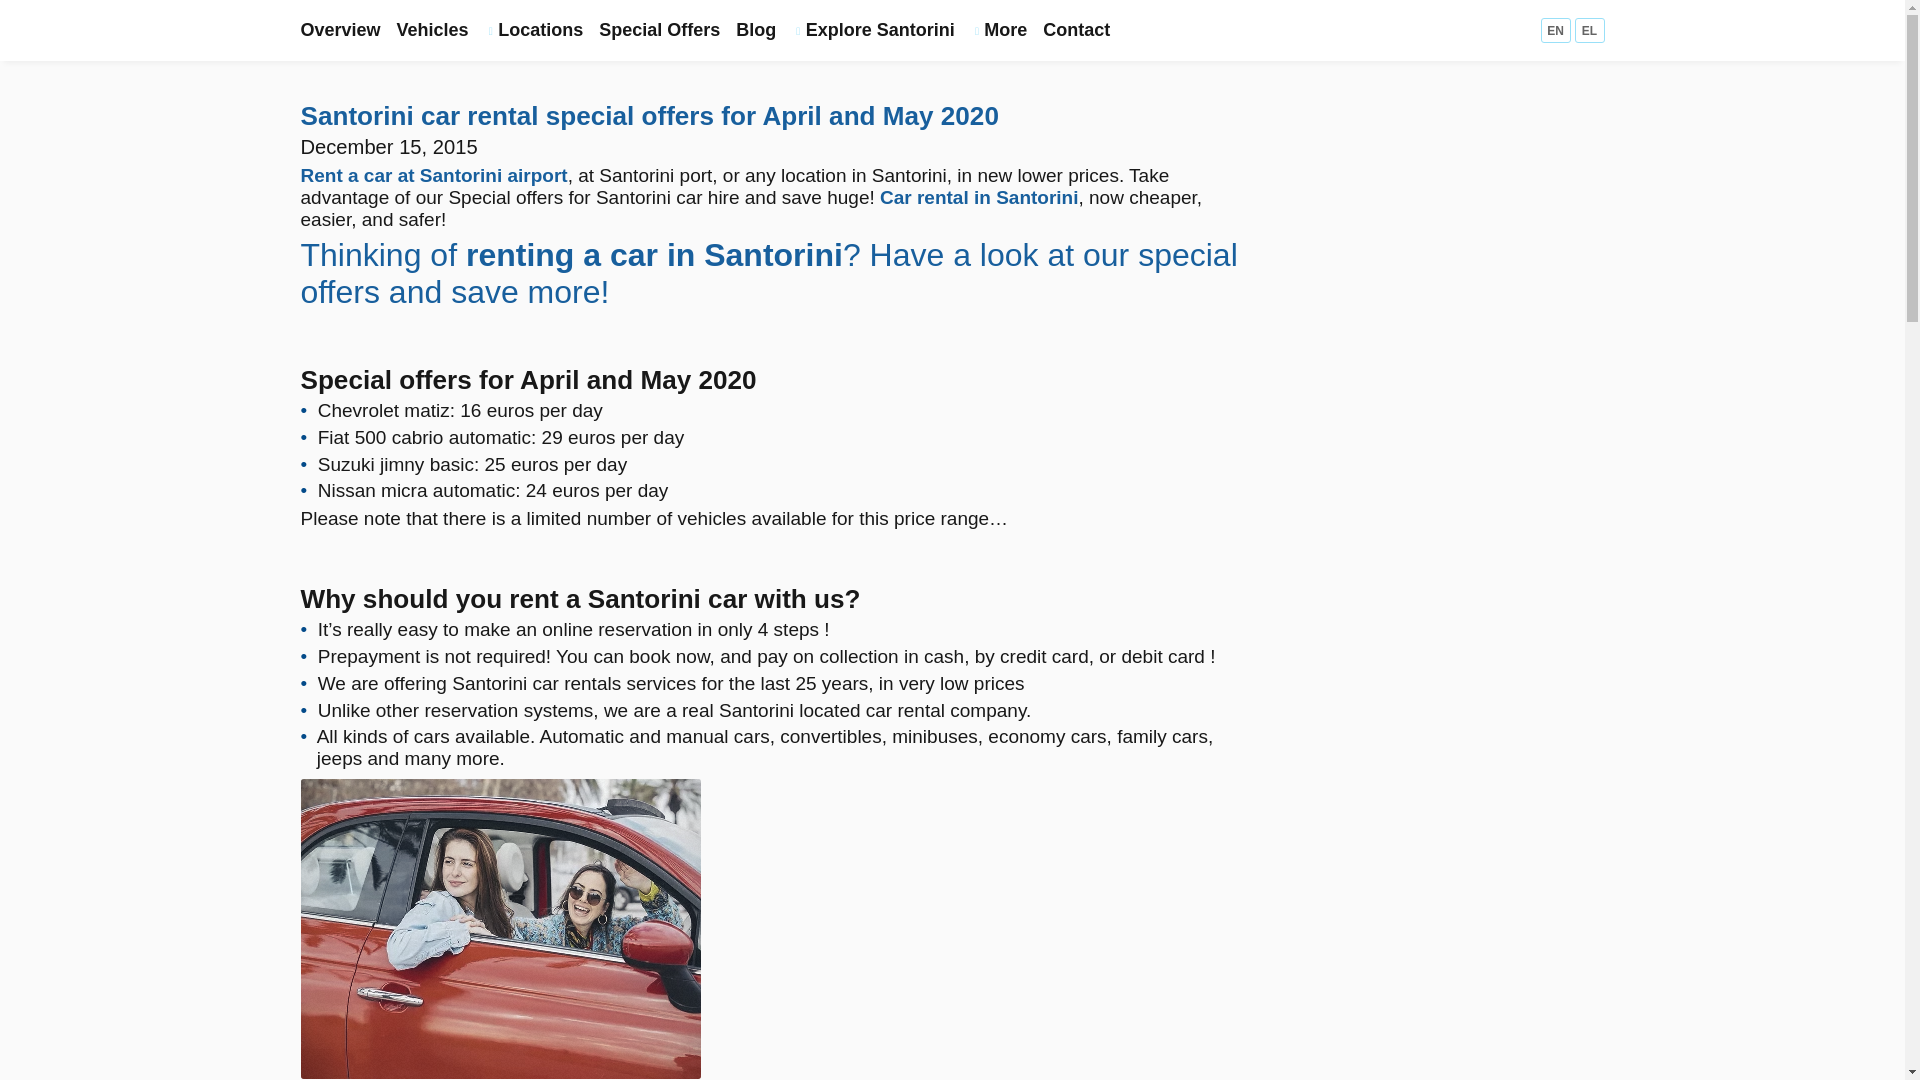 The width and height of the screenshot is (1920, 1080). What do you see at coordinates (534, 30) in the screenshot?
I see `Locations` at bounding box center [534, 30].